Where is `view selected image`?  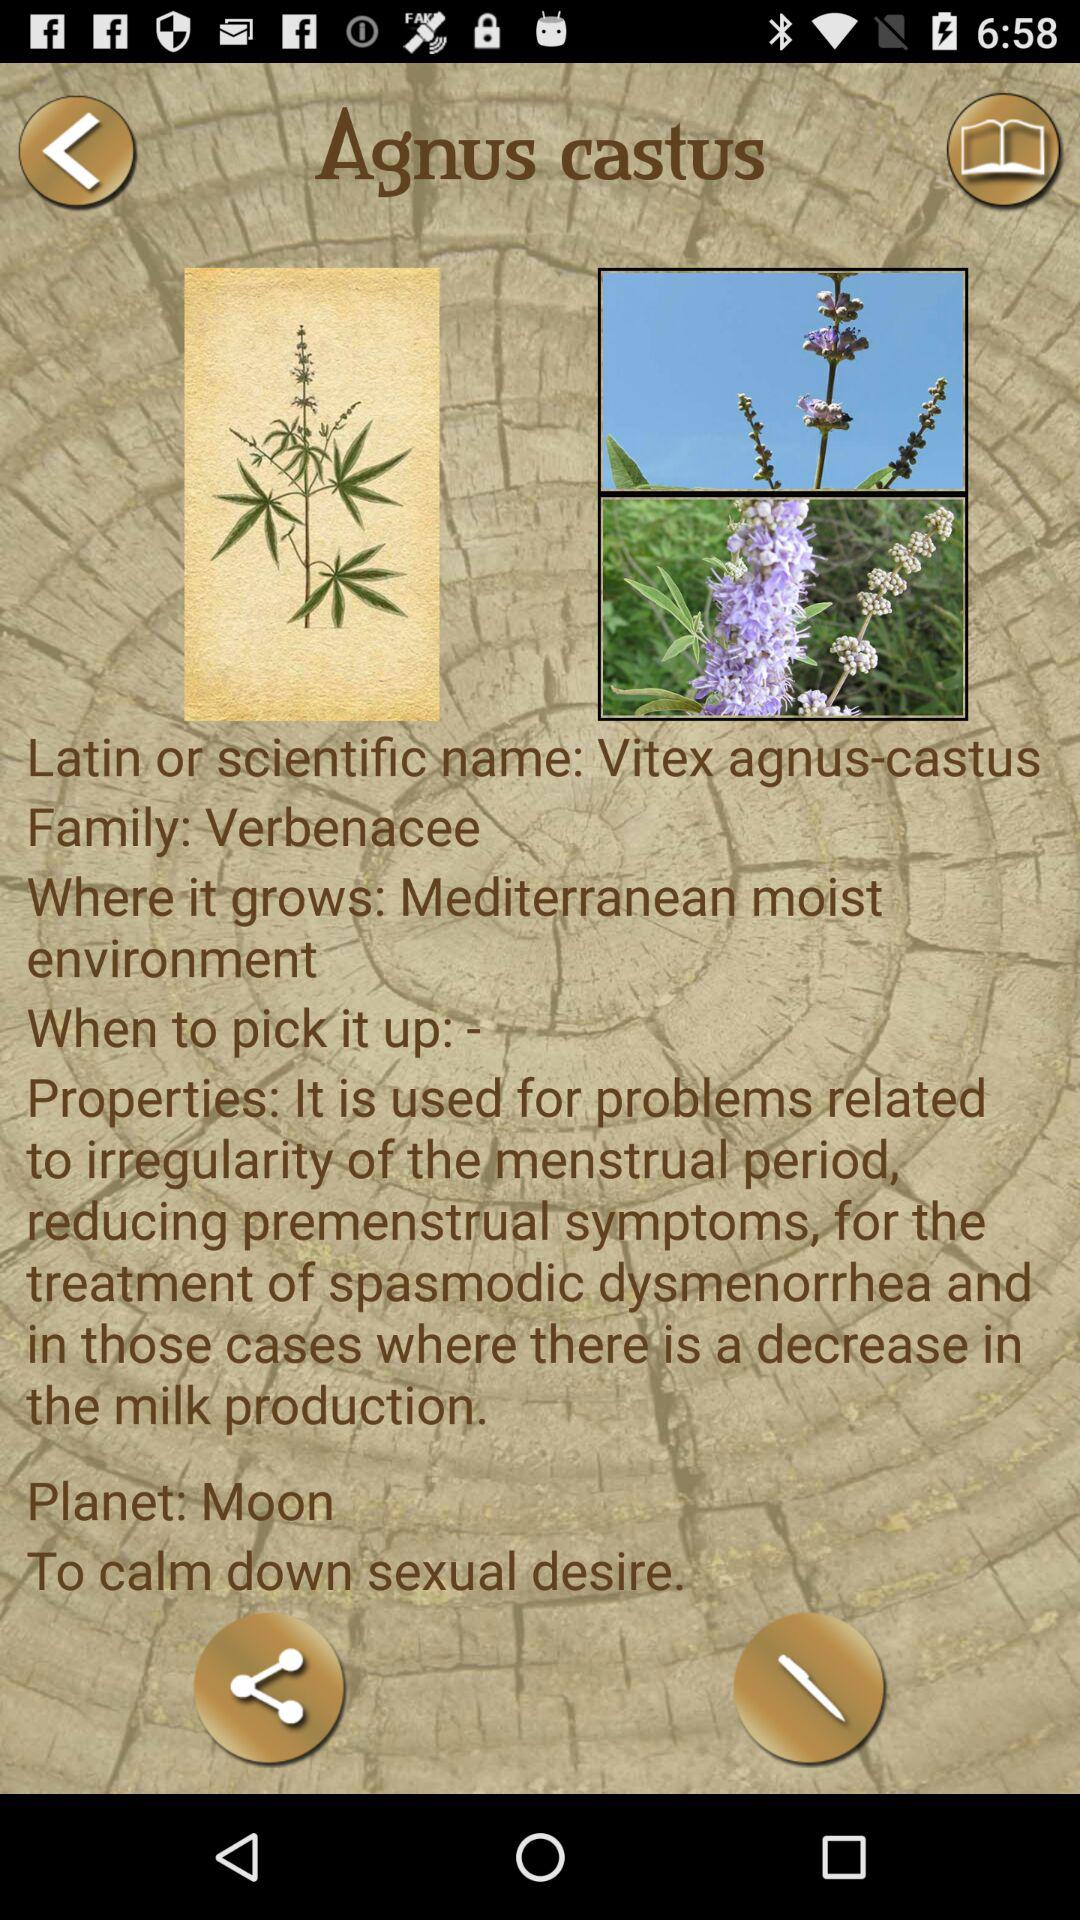
view selected image is located at coordinates (312, 494).